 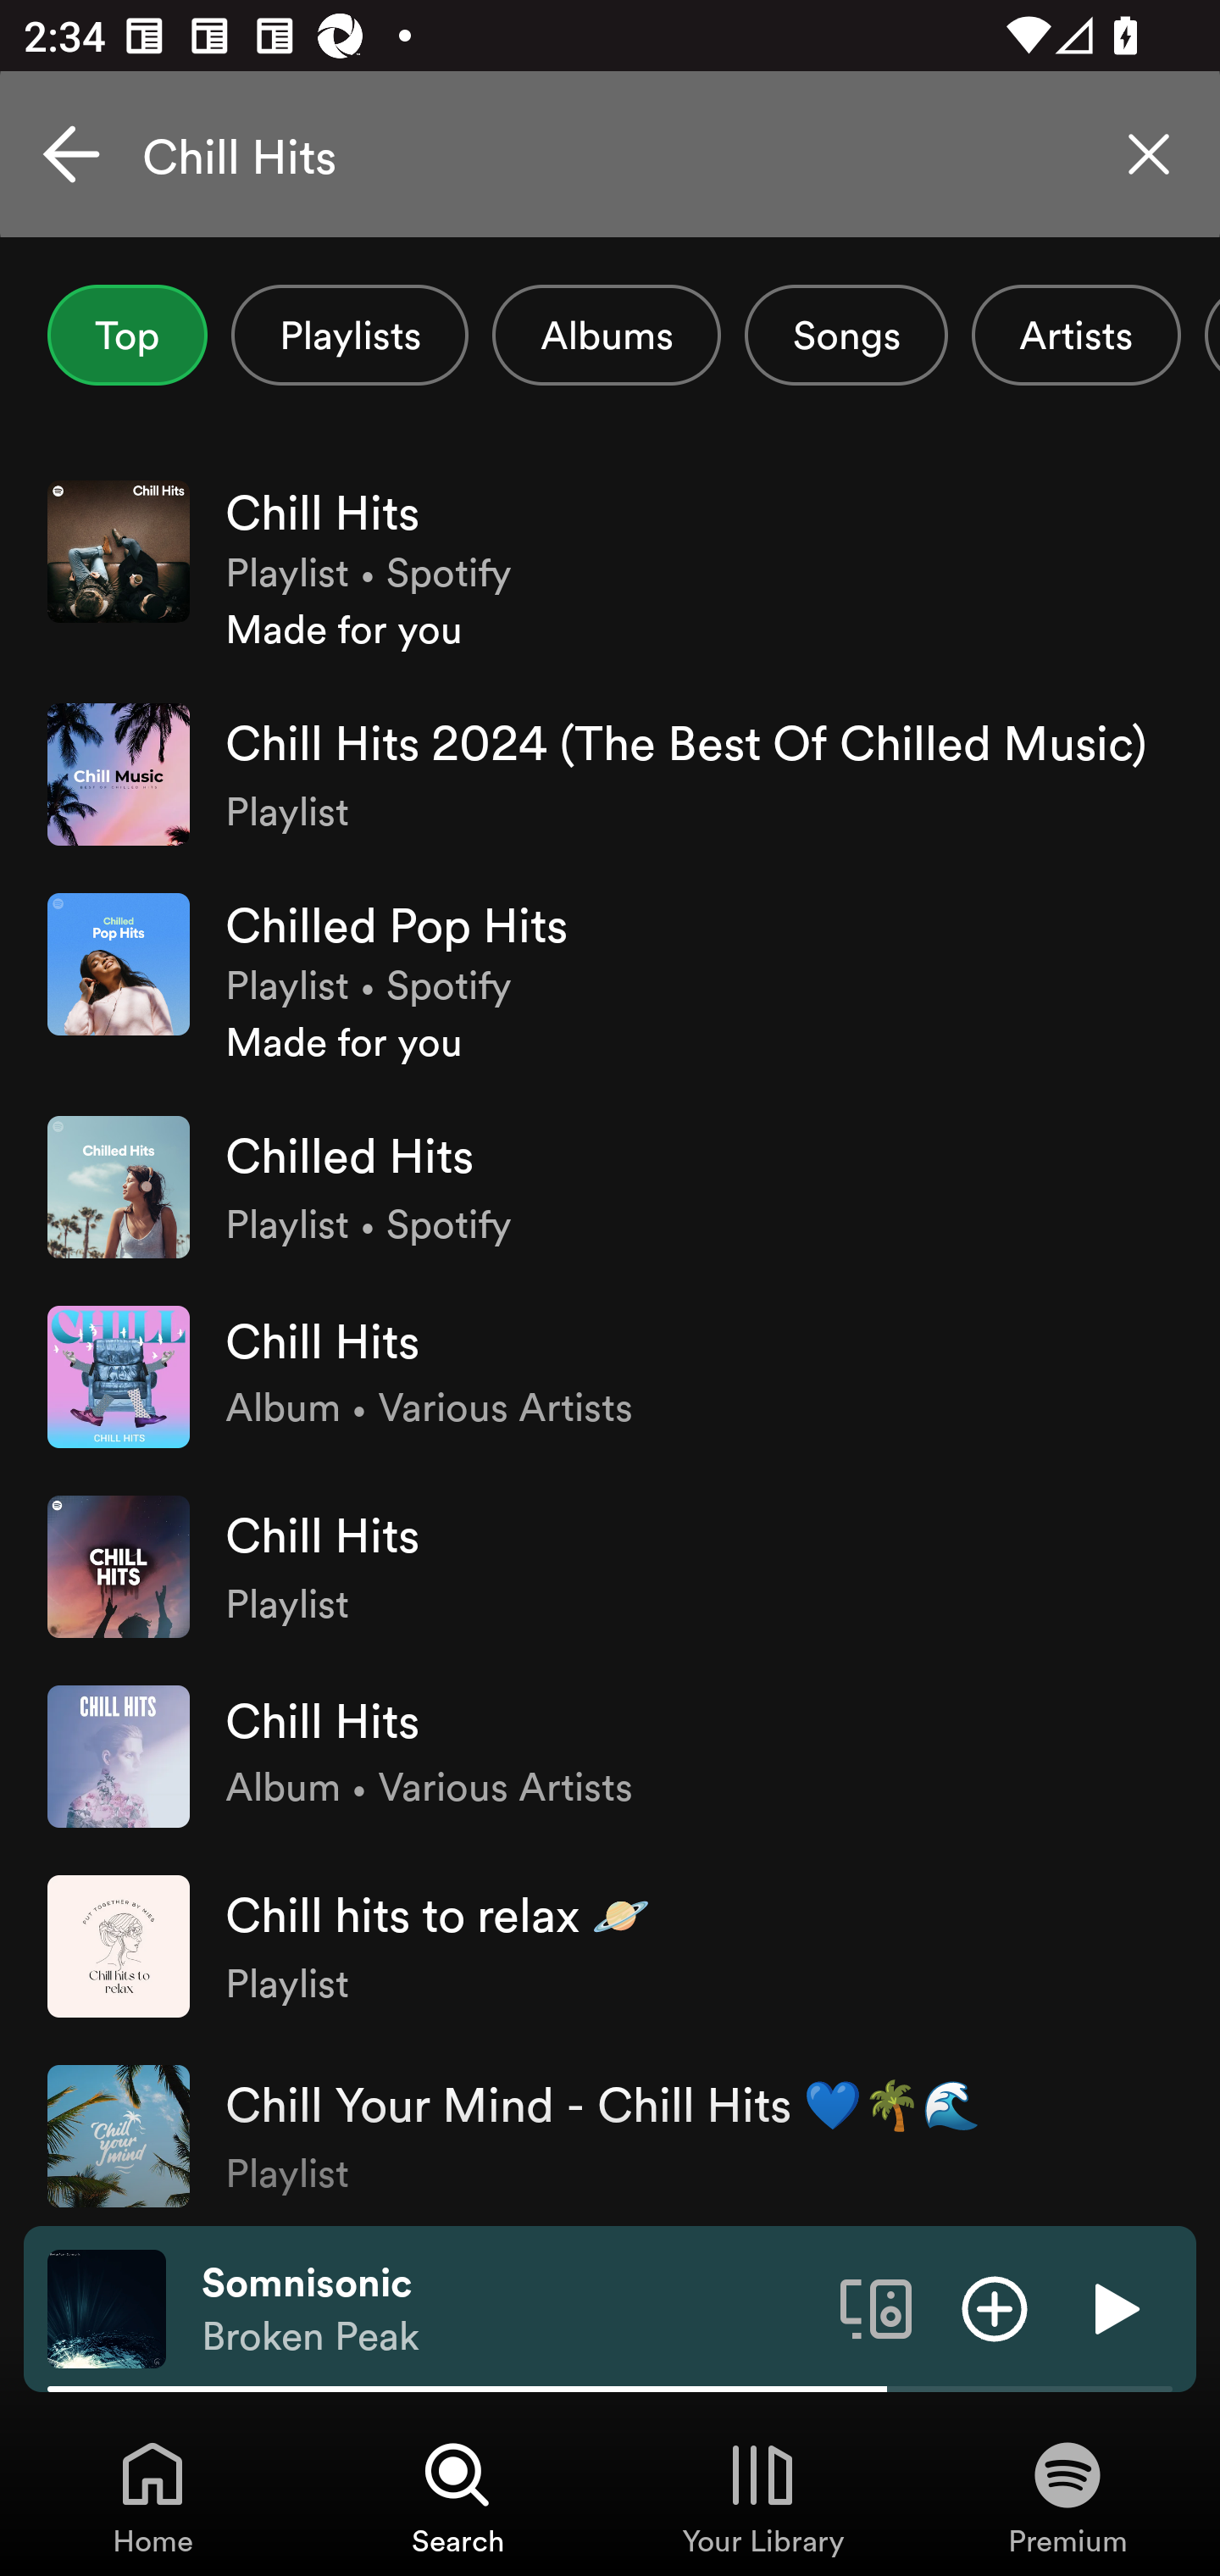 I want to click on Chill Hits Playlist • Spotify Made for you, so click(x=610, y=568).